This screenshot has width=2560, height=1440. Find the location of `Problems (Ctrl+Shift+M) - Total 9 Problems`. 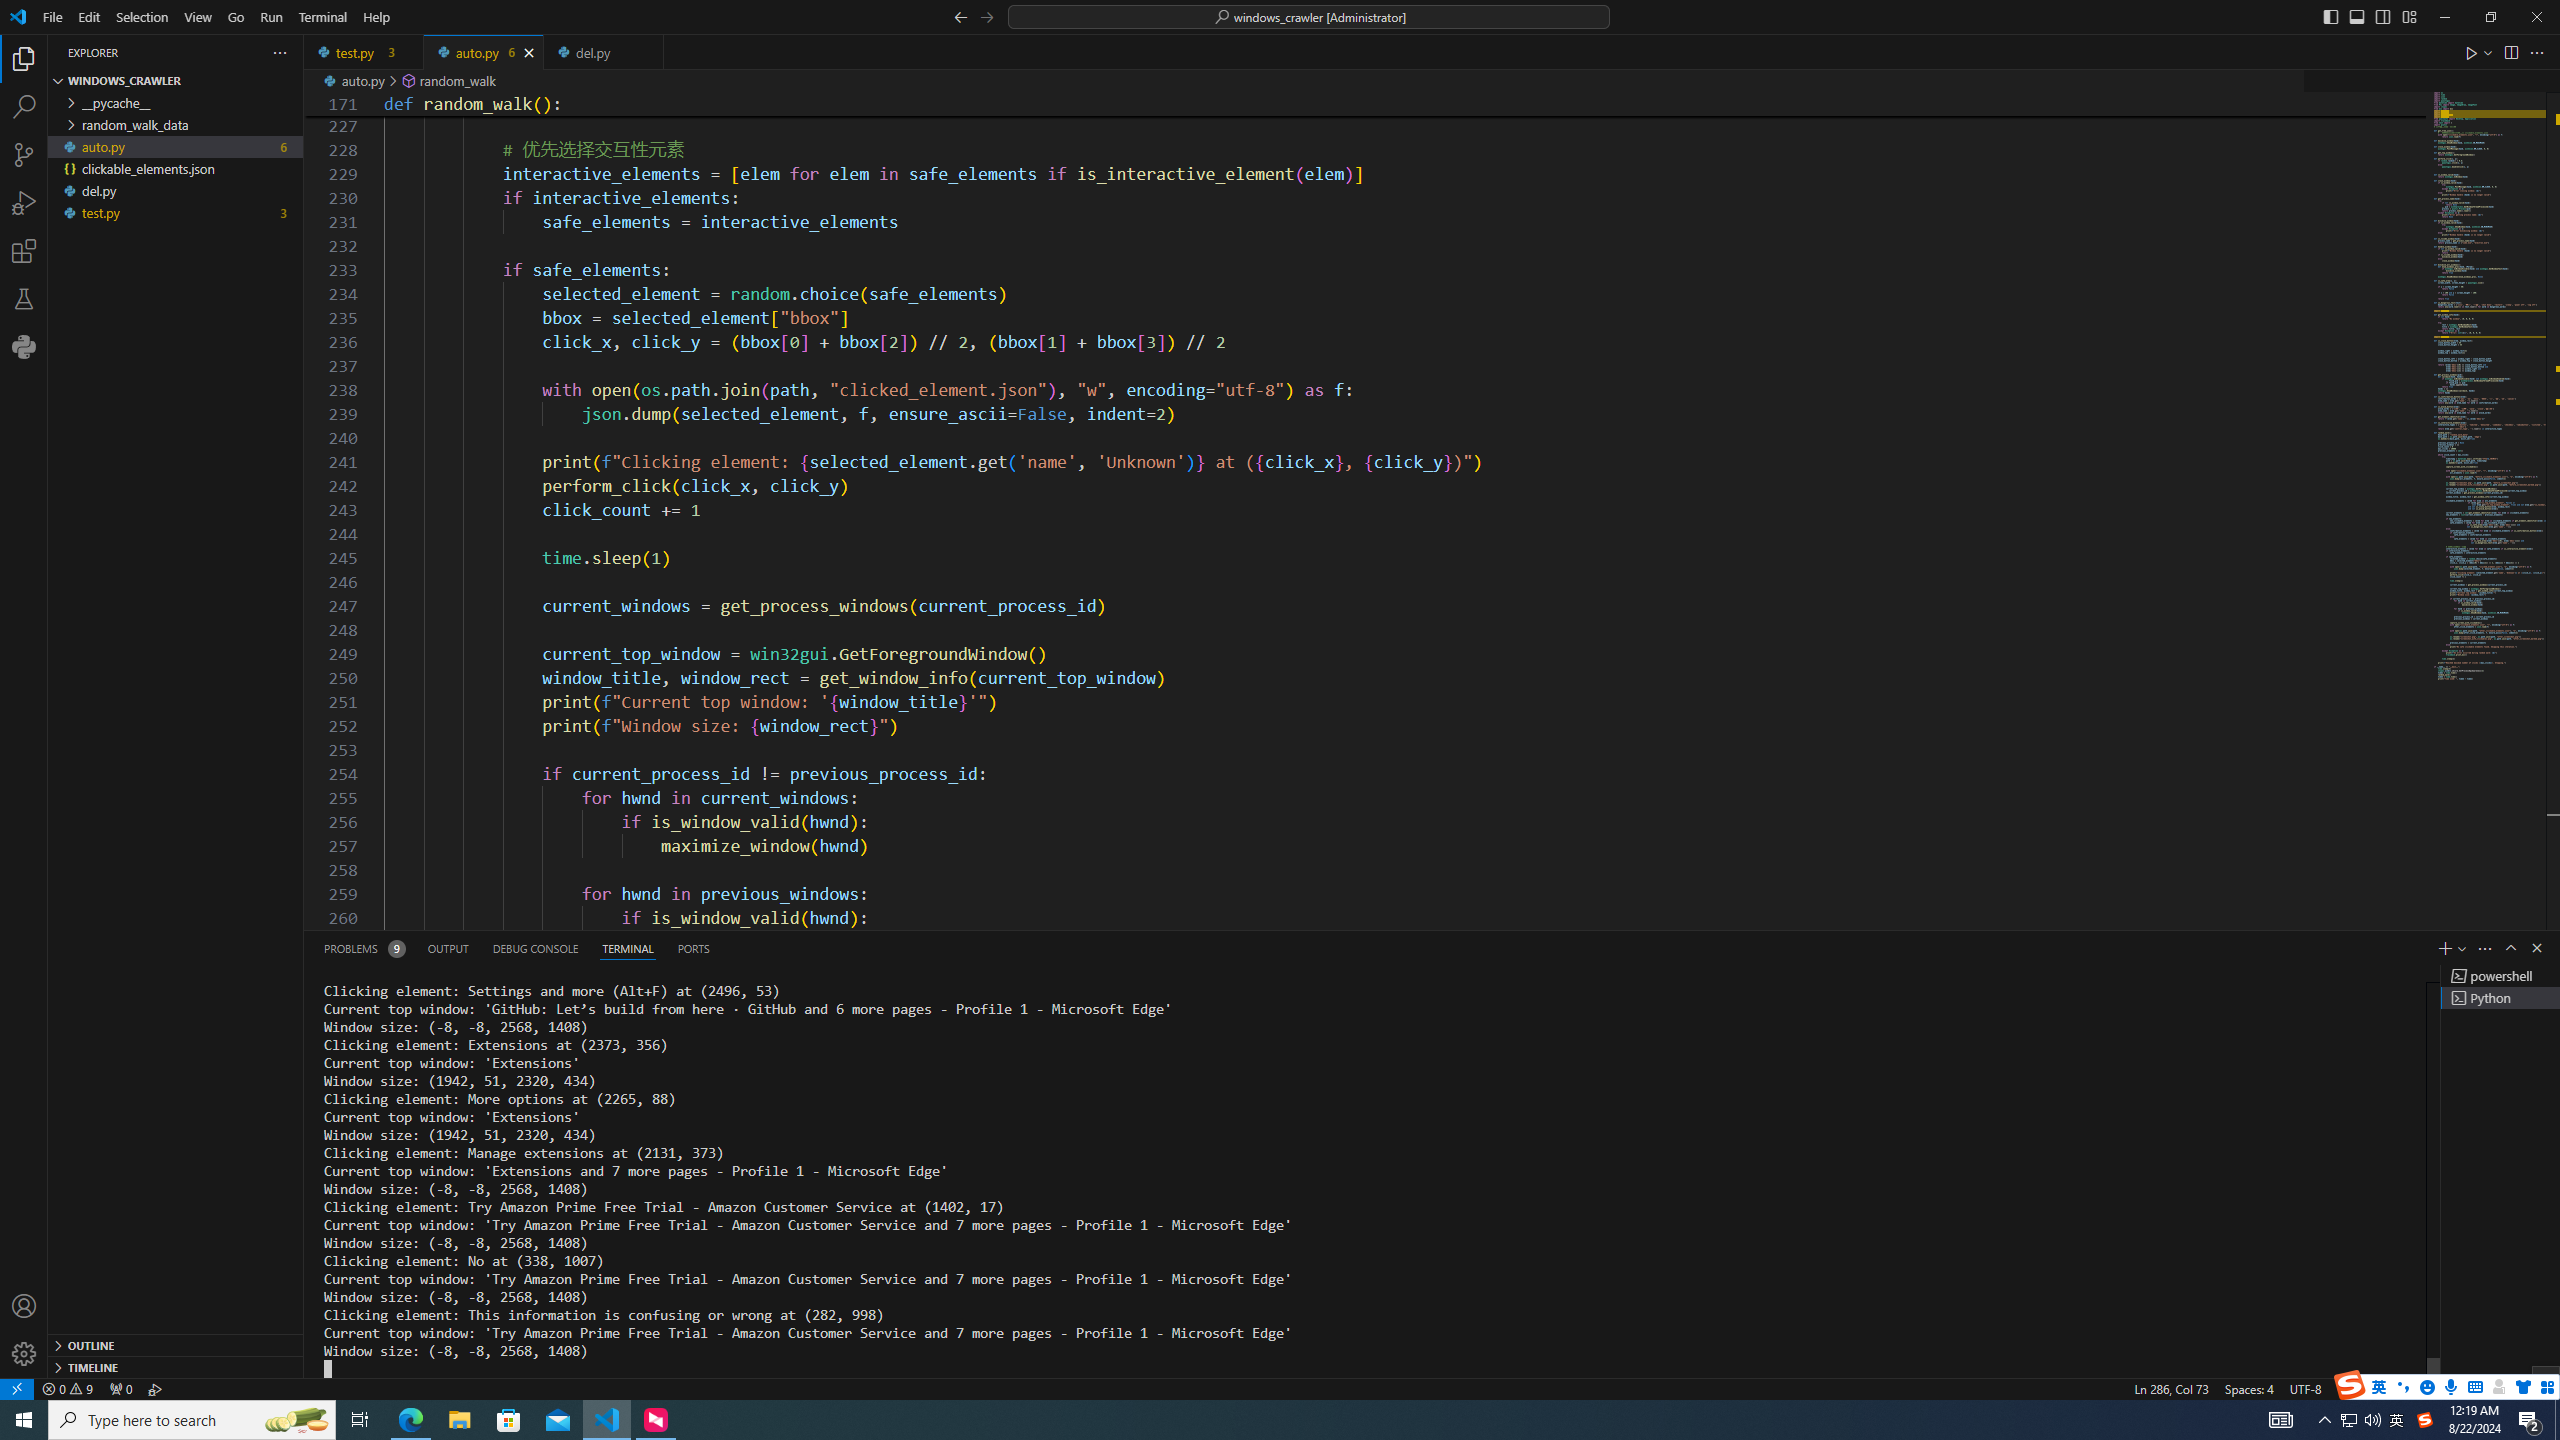

Problems (Ctrl+Shift+M) - Total 9 Problems is located at coordinates (363, 948).